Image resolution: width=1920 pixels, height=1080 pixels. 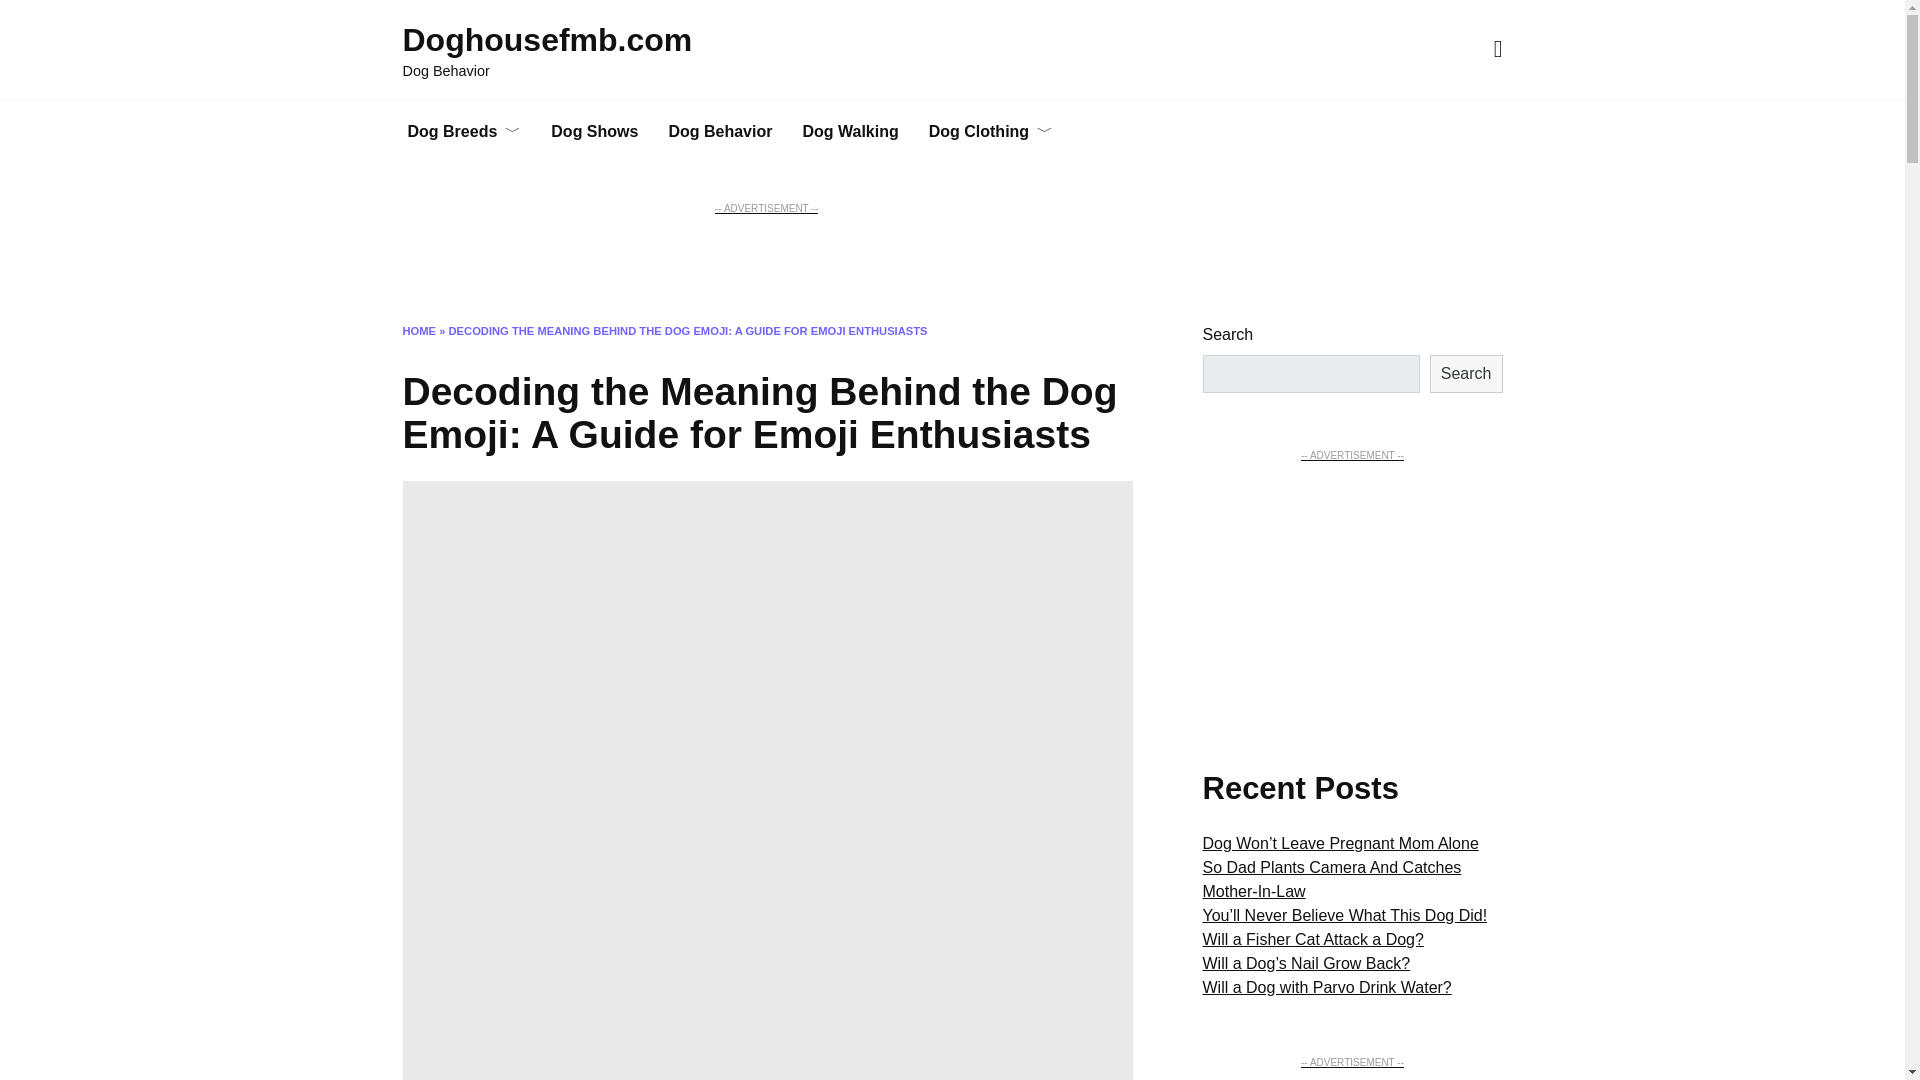 I want to click on Advertisement, so click(x=766, y=262).